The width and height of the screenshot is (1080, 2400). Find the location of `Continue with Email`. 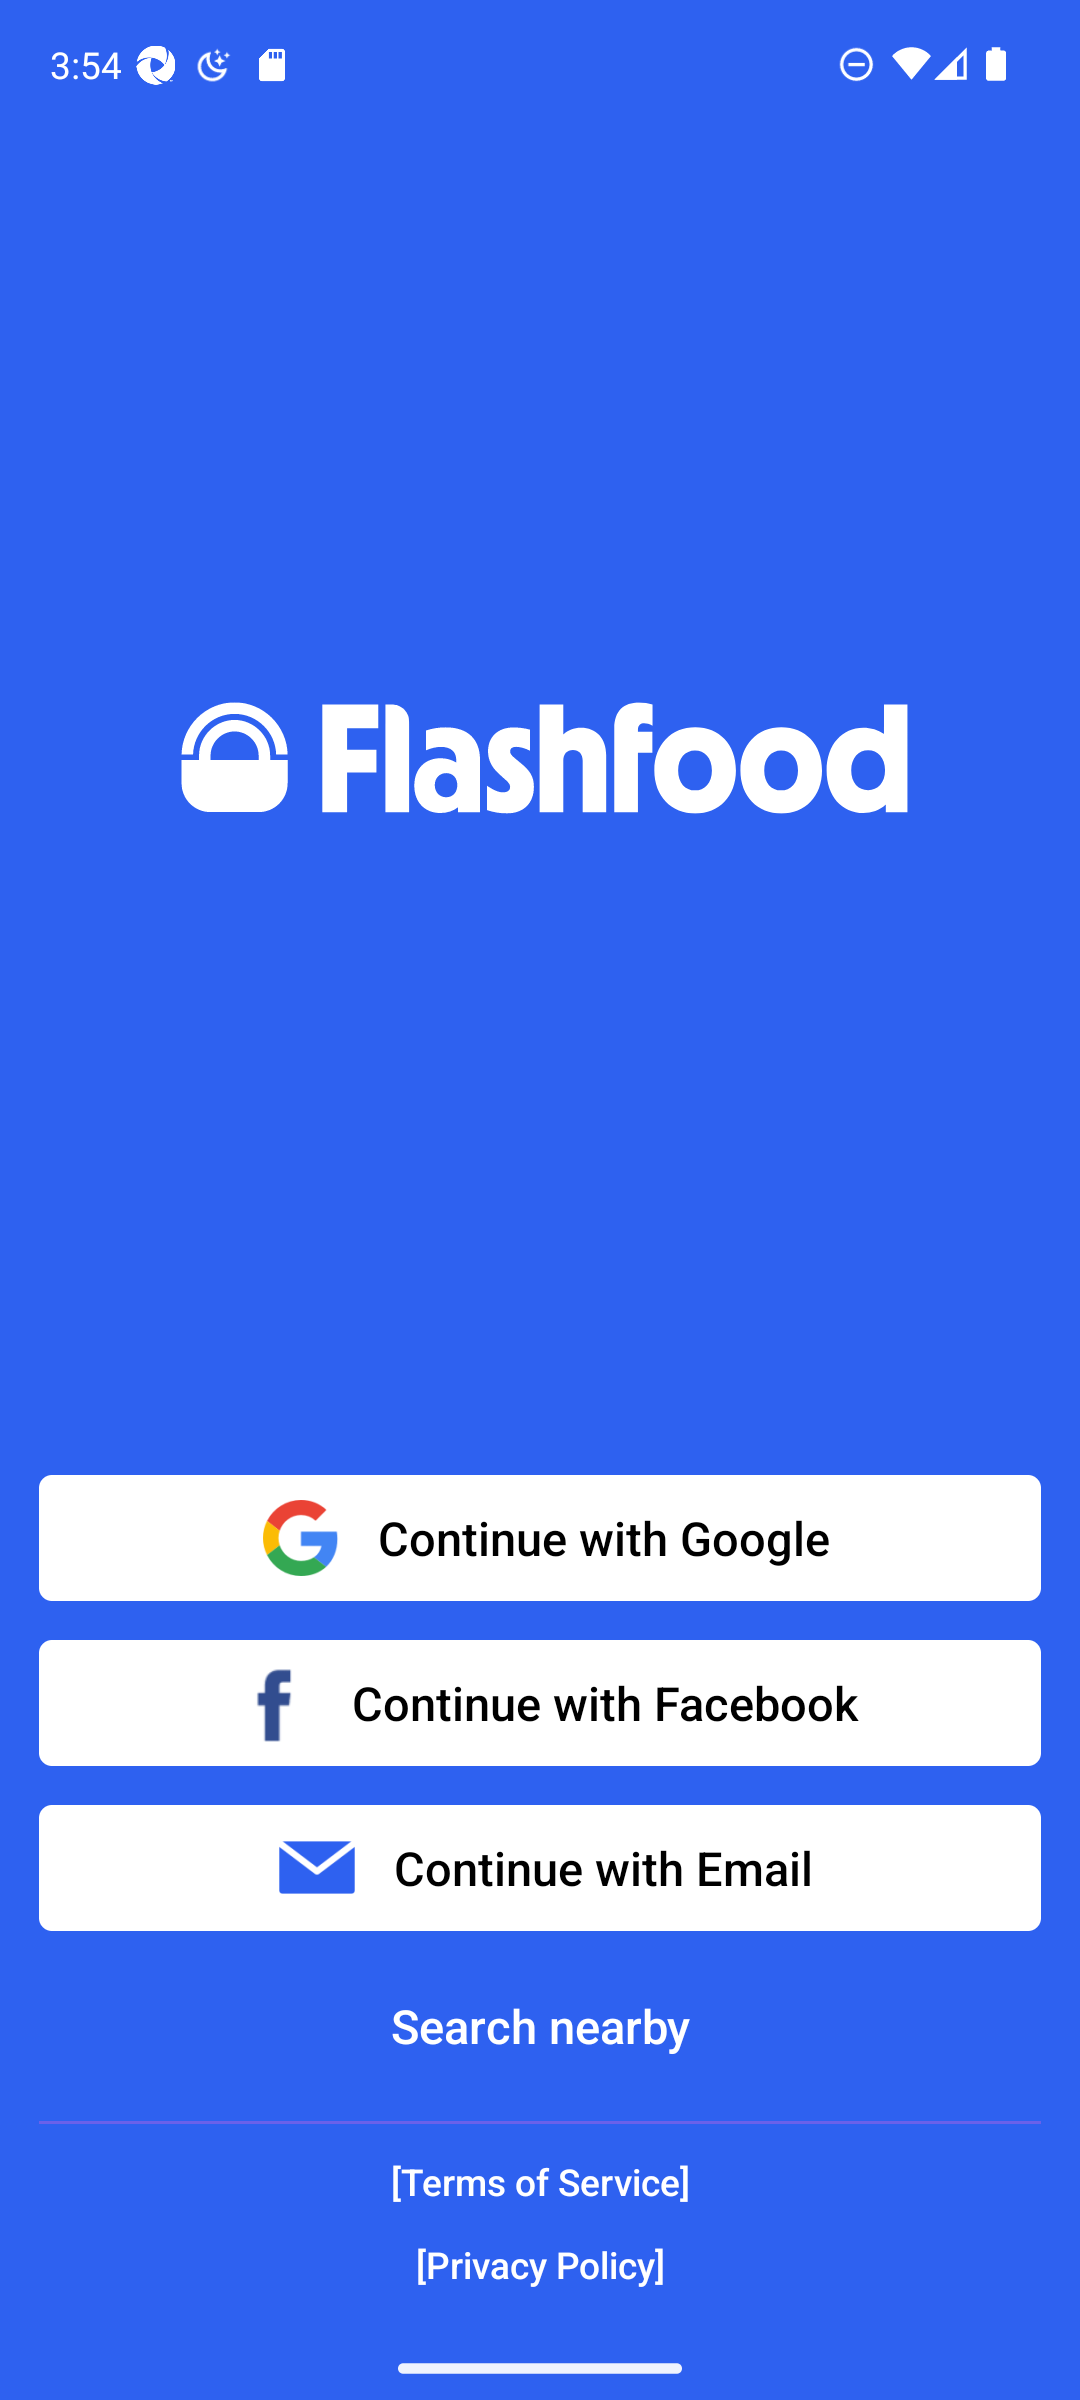

Continue with Email is located at coordinates (540, 1868).